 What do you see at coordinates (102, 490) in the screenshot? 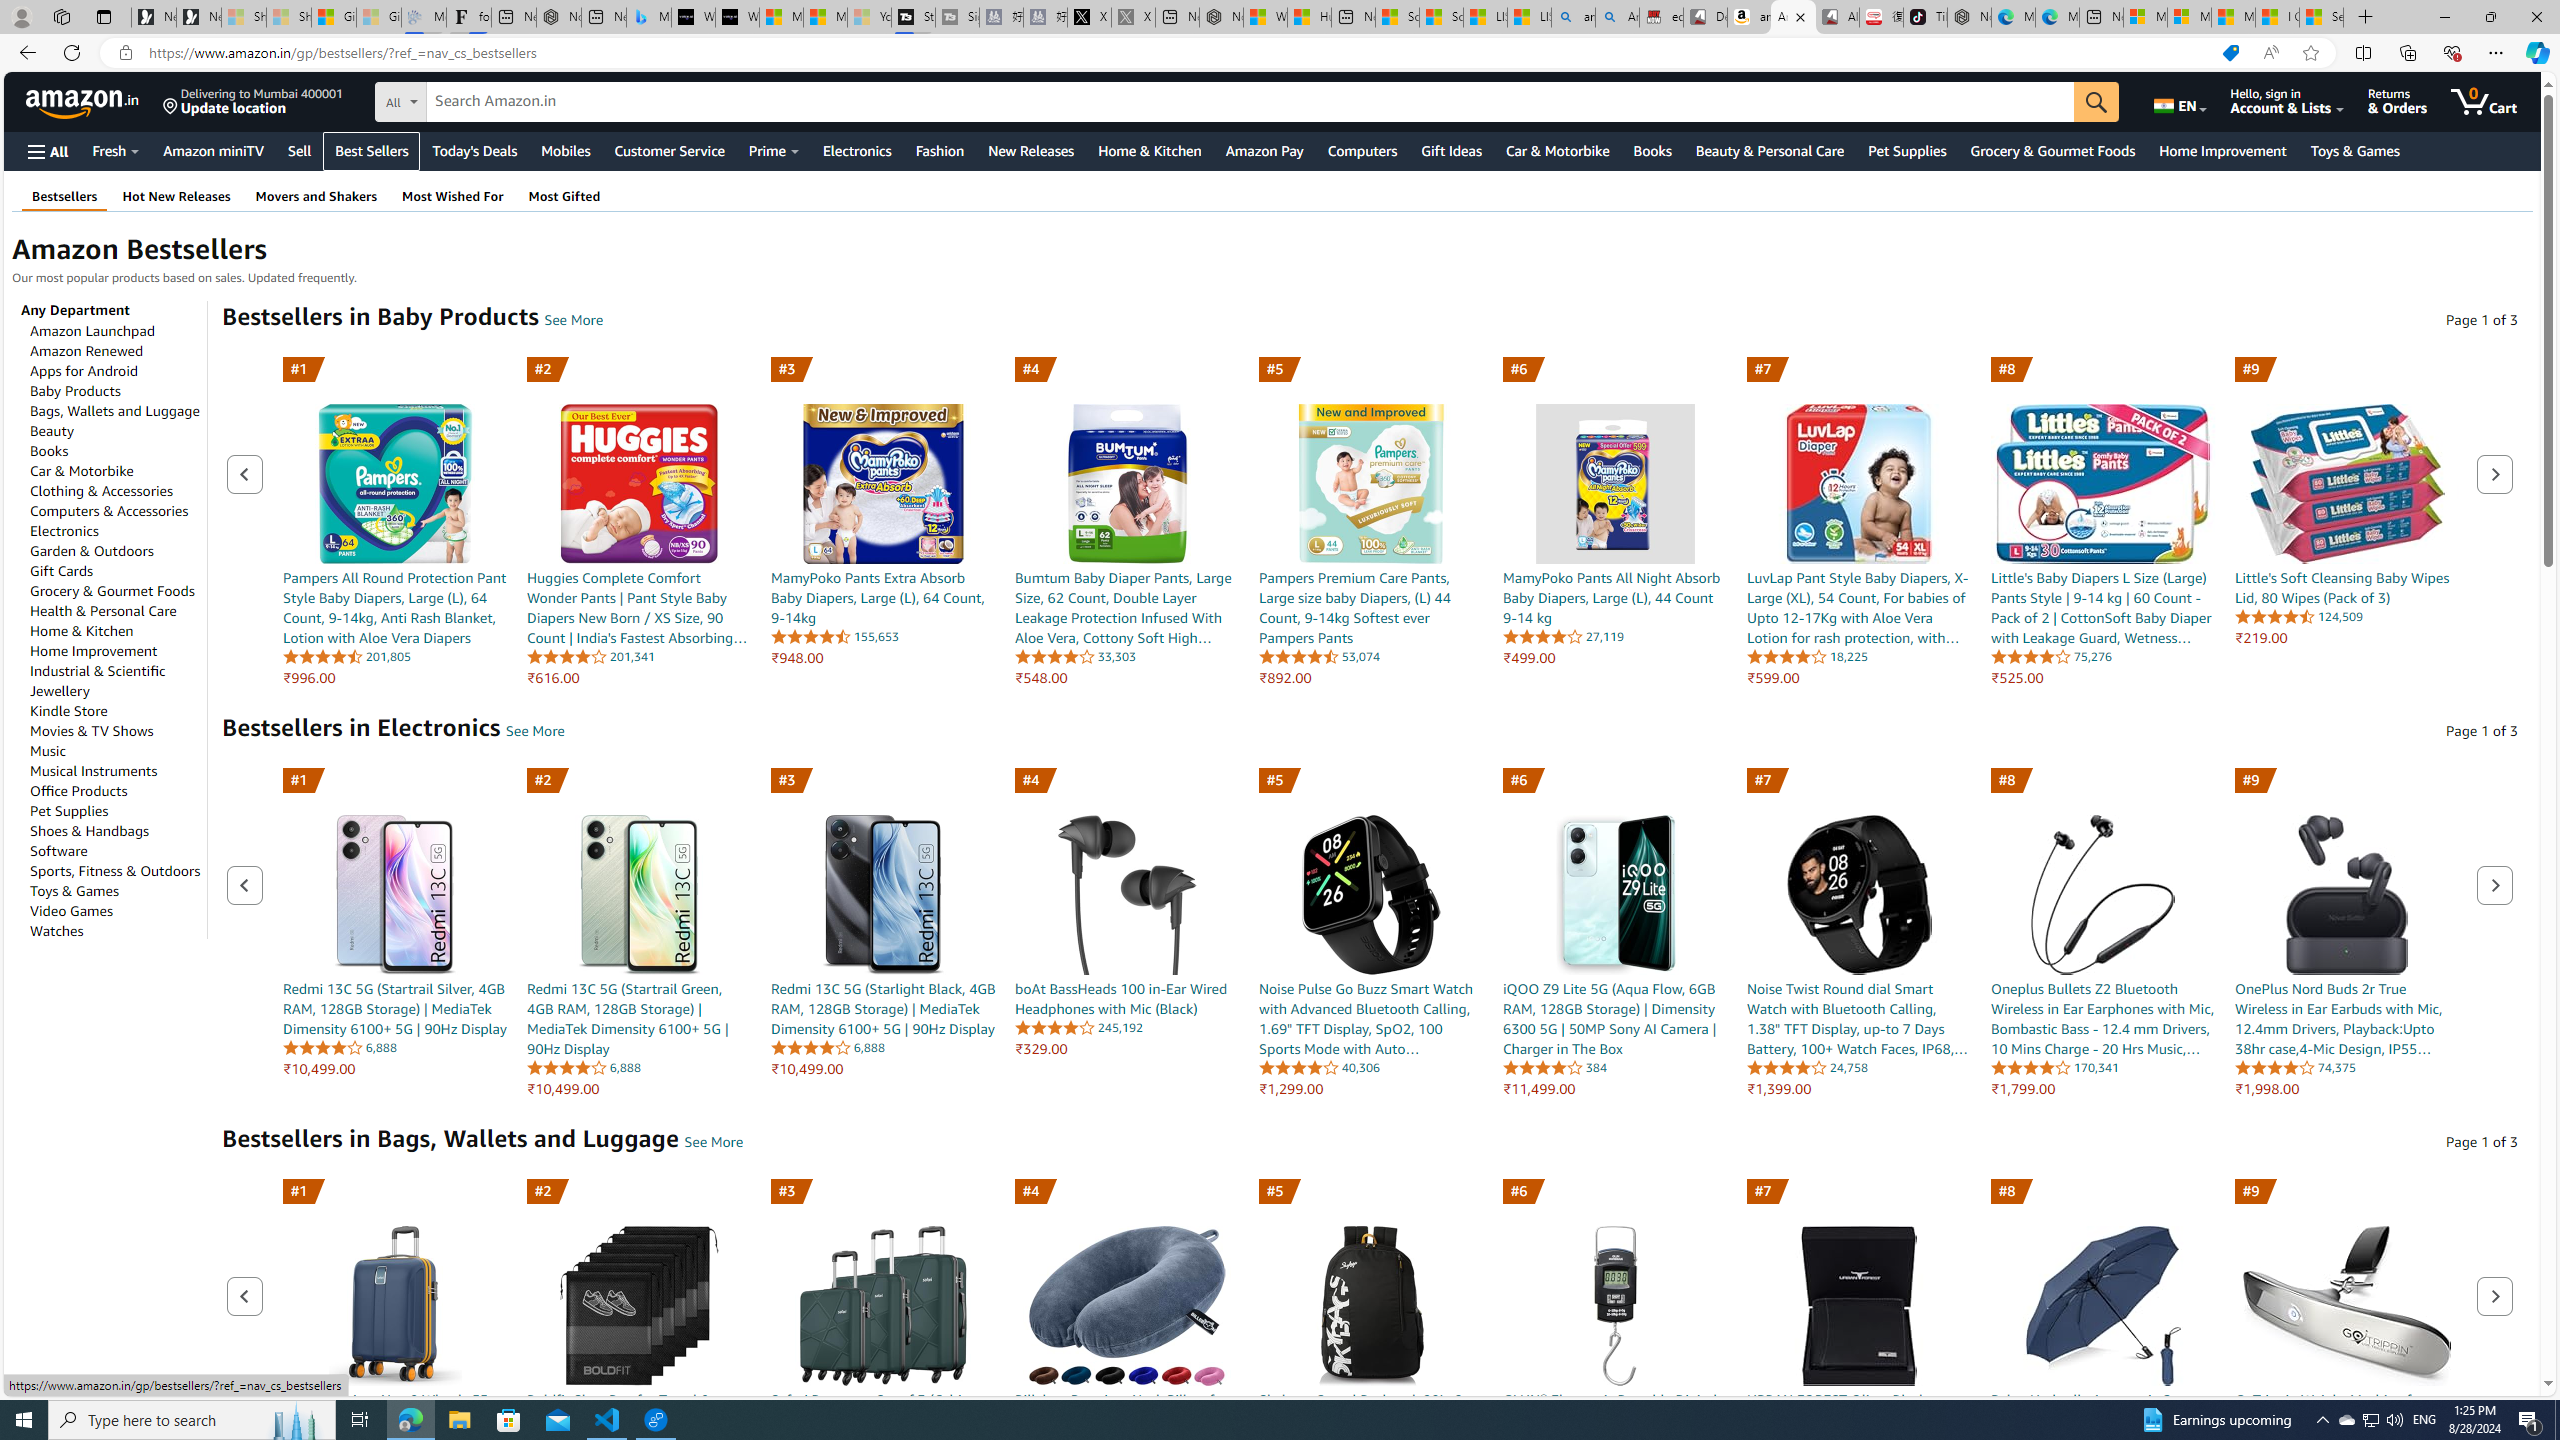
I see `Clothing & Accessories` at bounding box center [102, 490].